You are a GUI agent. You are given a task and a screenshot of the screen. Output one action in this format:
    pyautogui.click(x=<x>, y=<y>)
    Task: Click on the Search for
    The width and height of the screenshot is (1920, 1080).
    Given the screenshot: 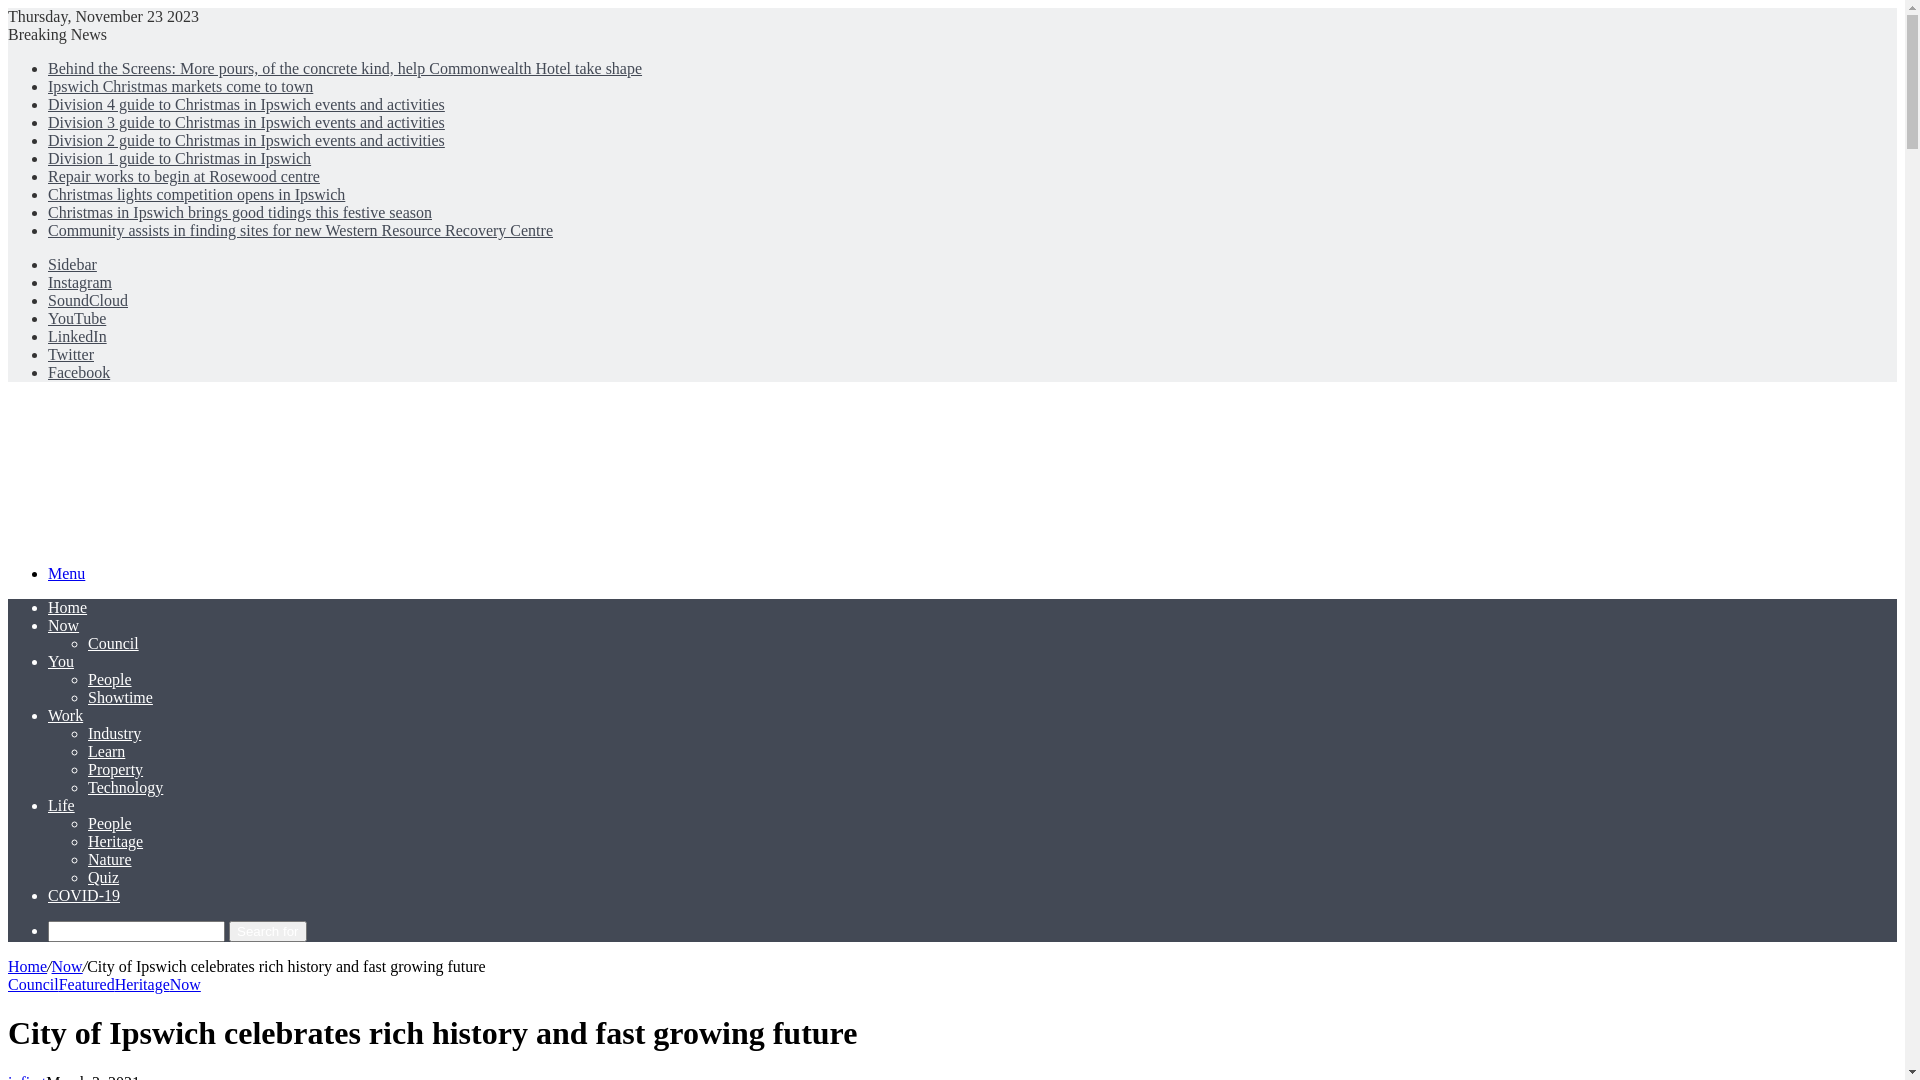 What is the action you would take?
    pyautogui.click(x=268, y=932)
    